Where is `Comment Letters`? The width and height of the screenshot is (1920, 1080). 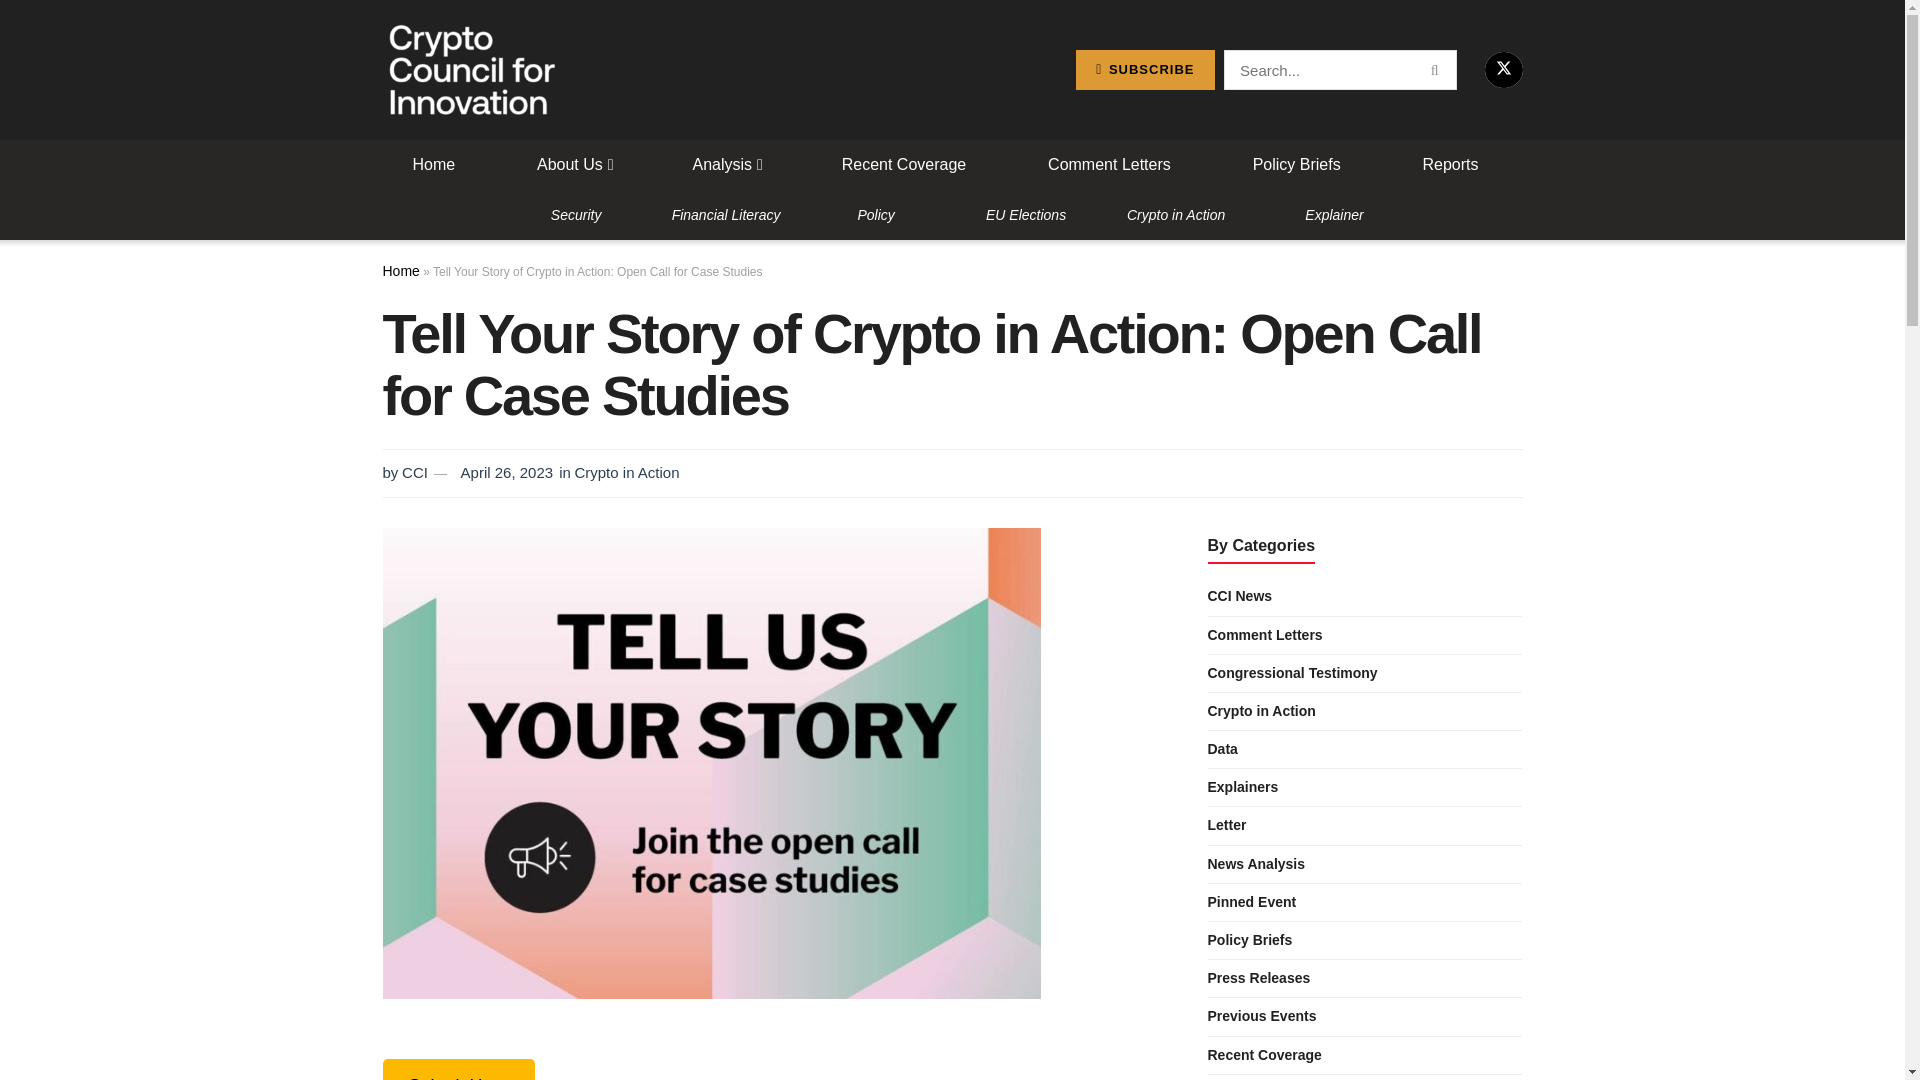
Comment Letters is located at coordinates (1109, 165).